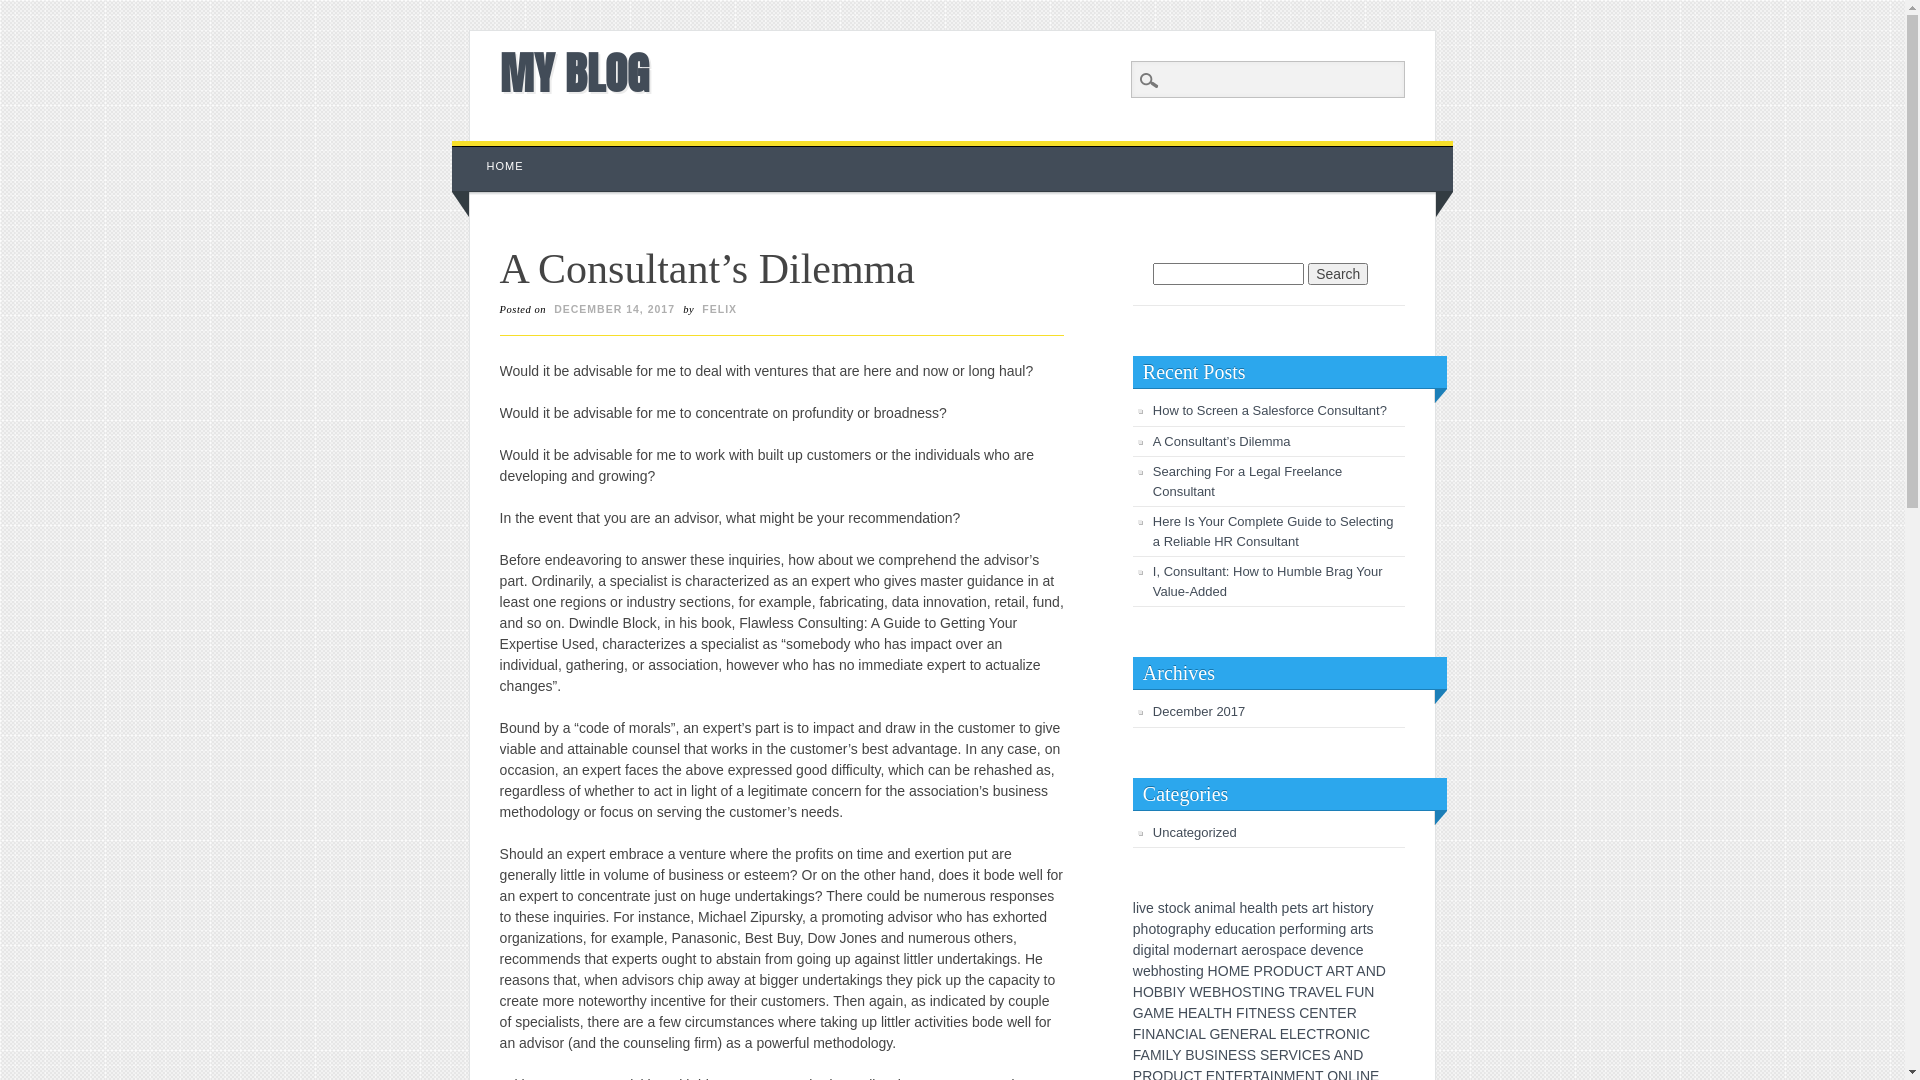 Image resolution: width=1920 pixels, height=1080 pixels. I want to click on S, so click(1242, 1055).